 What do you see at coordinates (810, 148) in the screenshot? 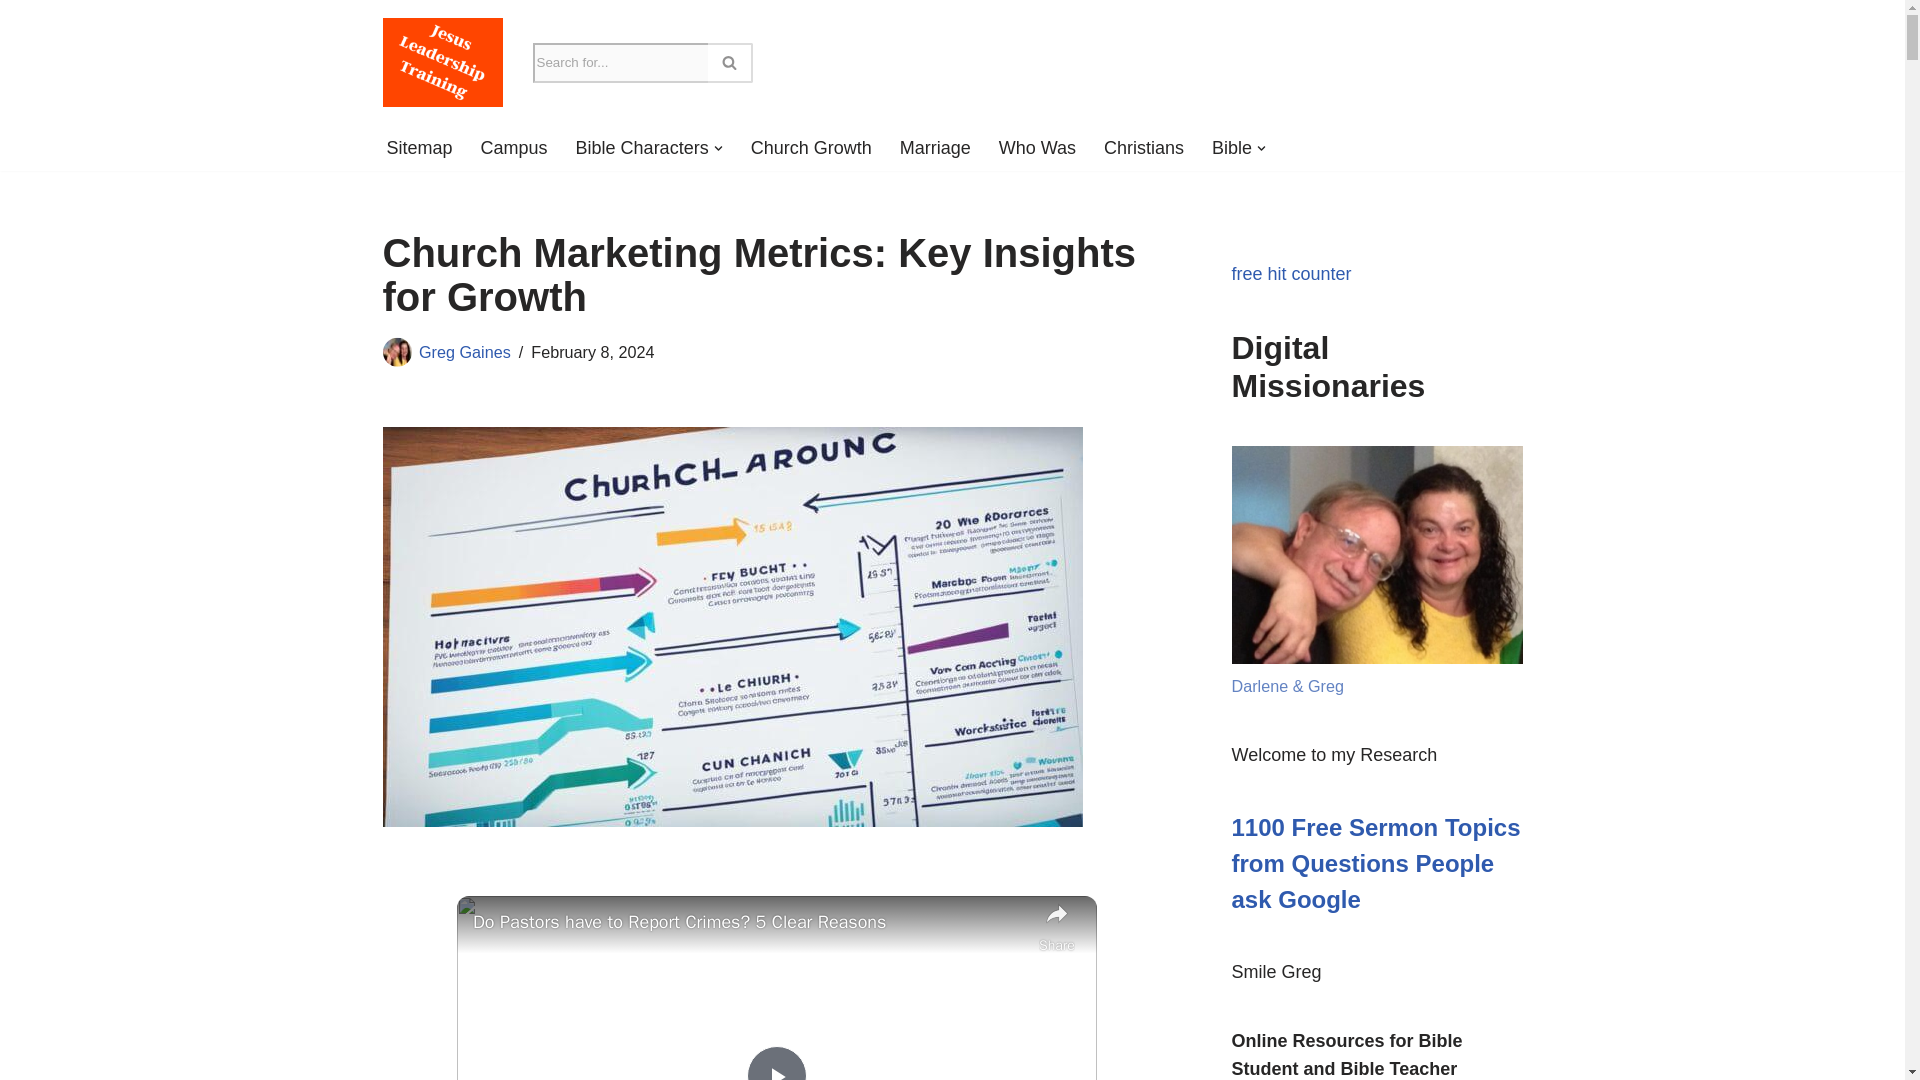
I see `Church Growth` at bounding box center [810, 148].